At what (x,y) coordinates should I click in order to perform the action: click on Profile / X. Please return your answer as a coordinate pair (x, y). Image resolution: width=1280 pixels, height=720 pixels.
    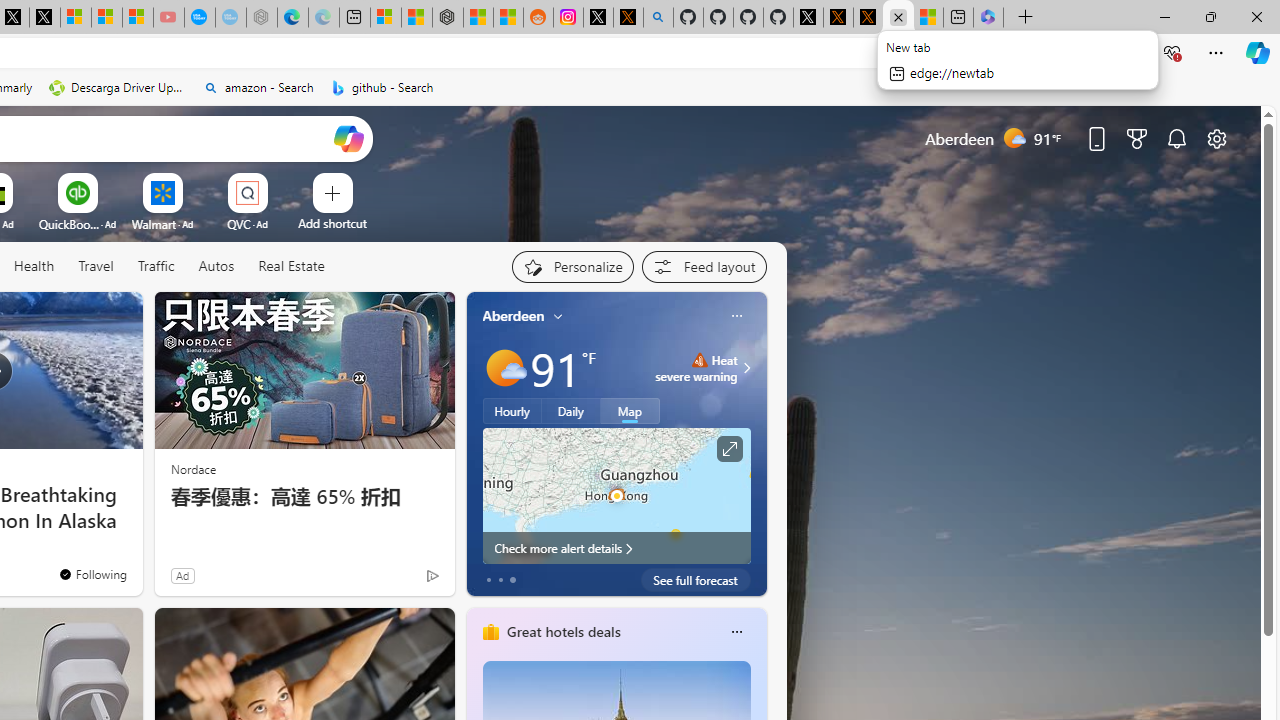
    Looking at the image, I should click on (808, 18).